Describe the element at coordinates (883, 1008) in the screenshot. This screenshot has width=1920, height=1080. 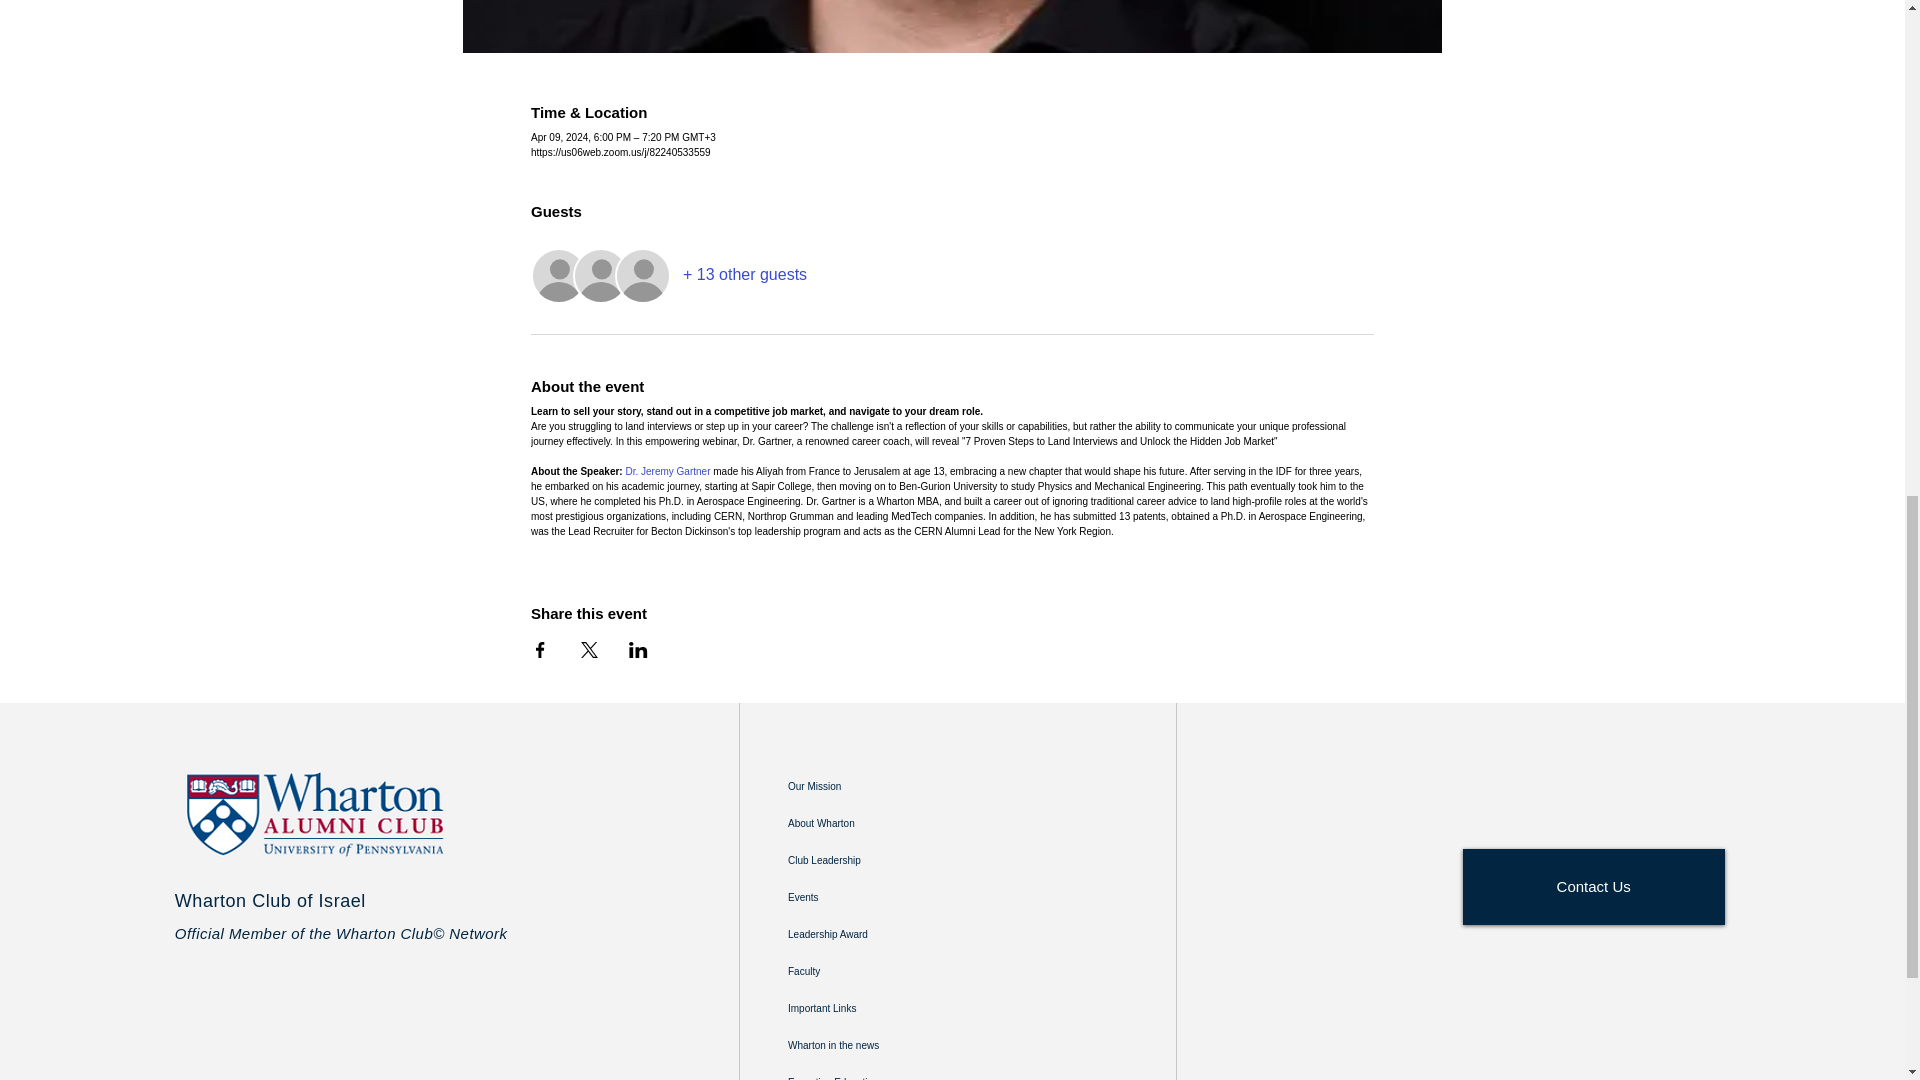
I see `Important Links` at that location.